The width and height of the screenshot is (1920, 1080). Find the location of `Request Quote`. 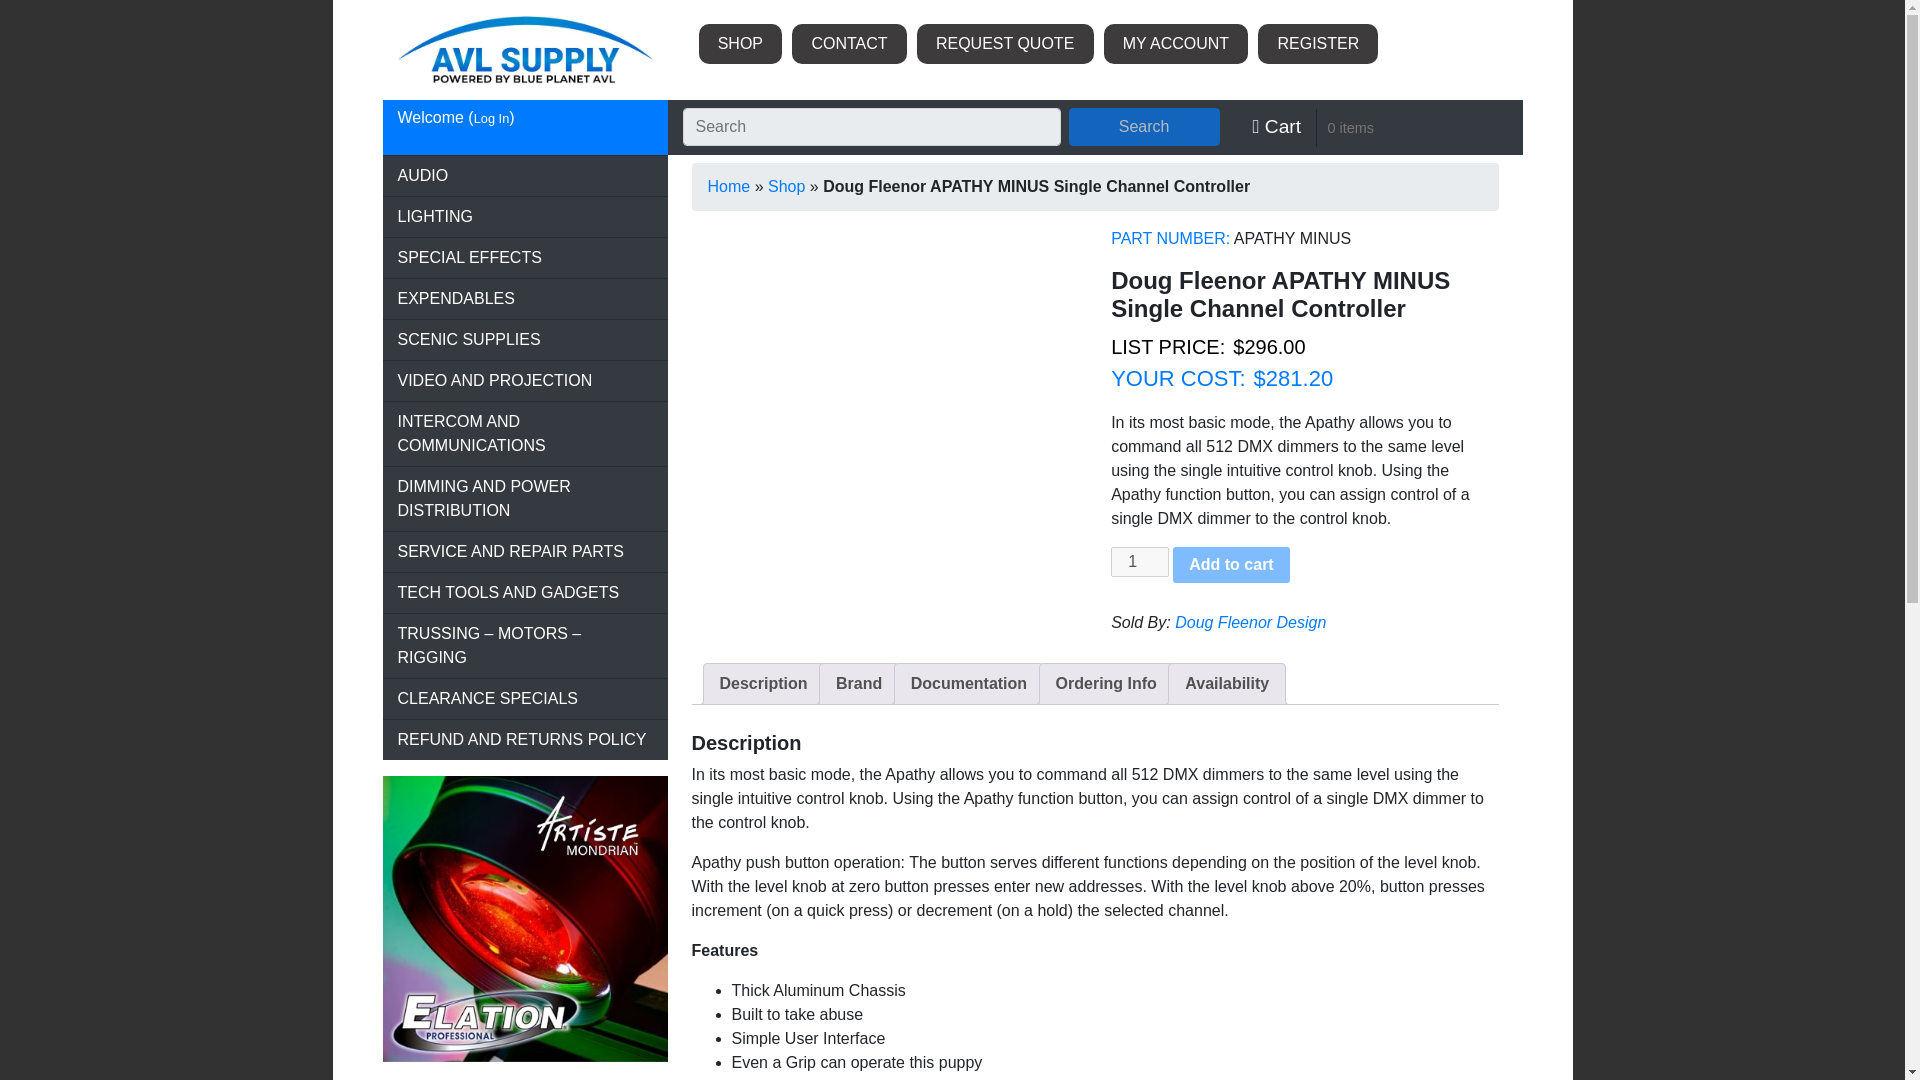

Request Quote is located at coordinates (1006, 43).